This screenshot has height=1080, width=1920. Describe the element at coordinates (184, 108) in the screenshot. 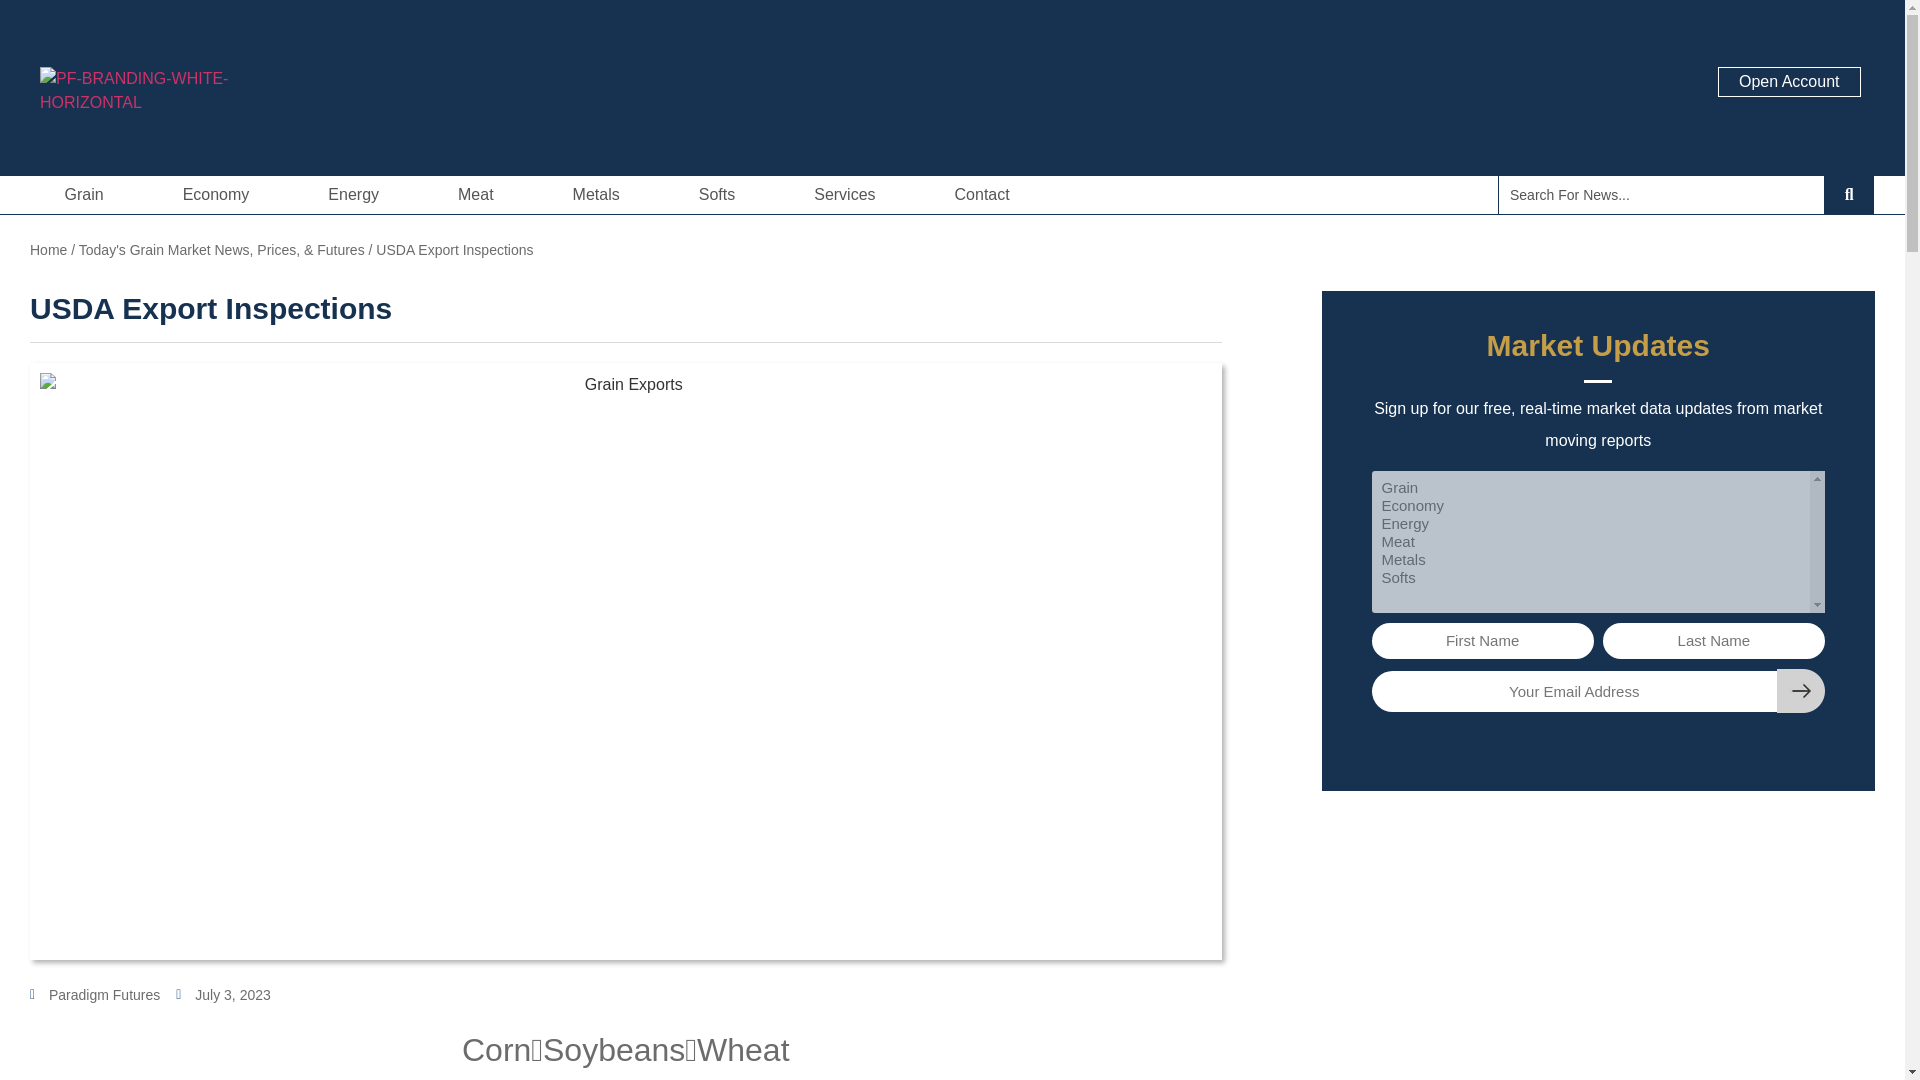

I see `PF-BRANDING-WHITE-HORIZONTAL` at that location.